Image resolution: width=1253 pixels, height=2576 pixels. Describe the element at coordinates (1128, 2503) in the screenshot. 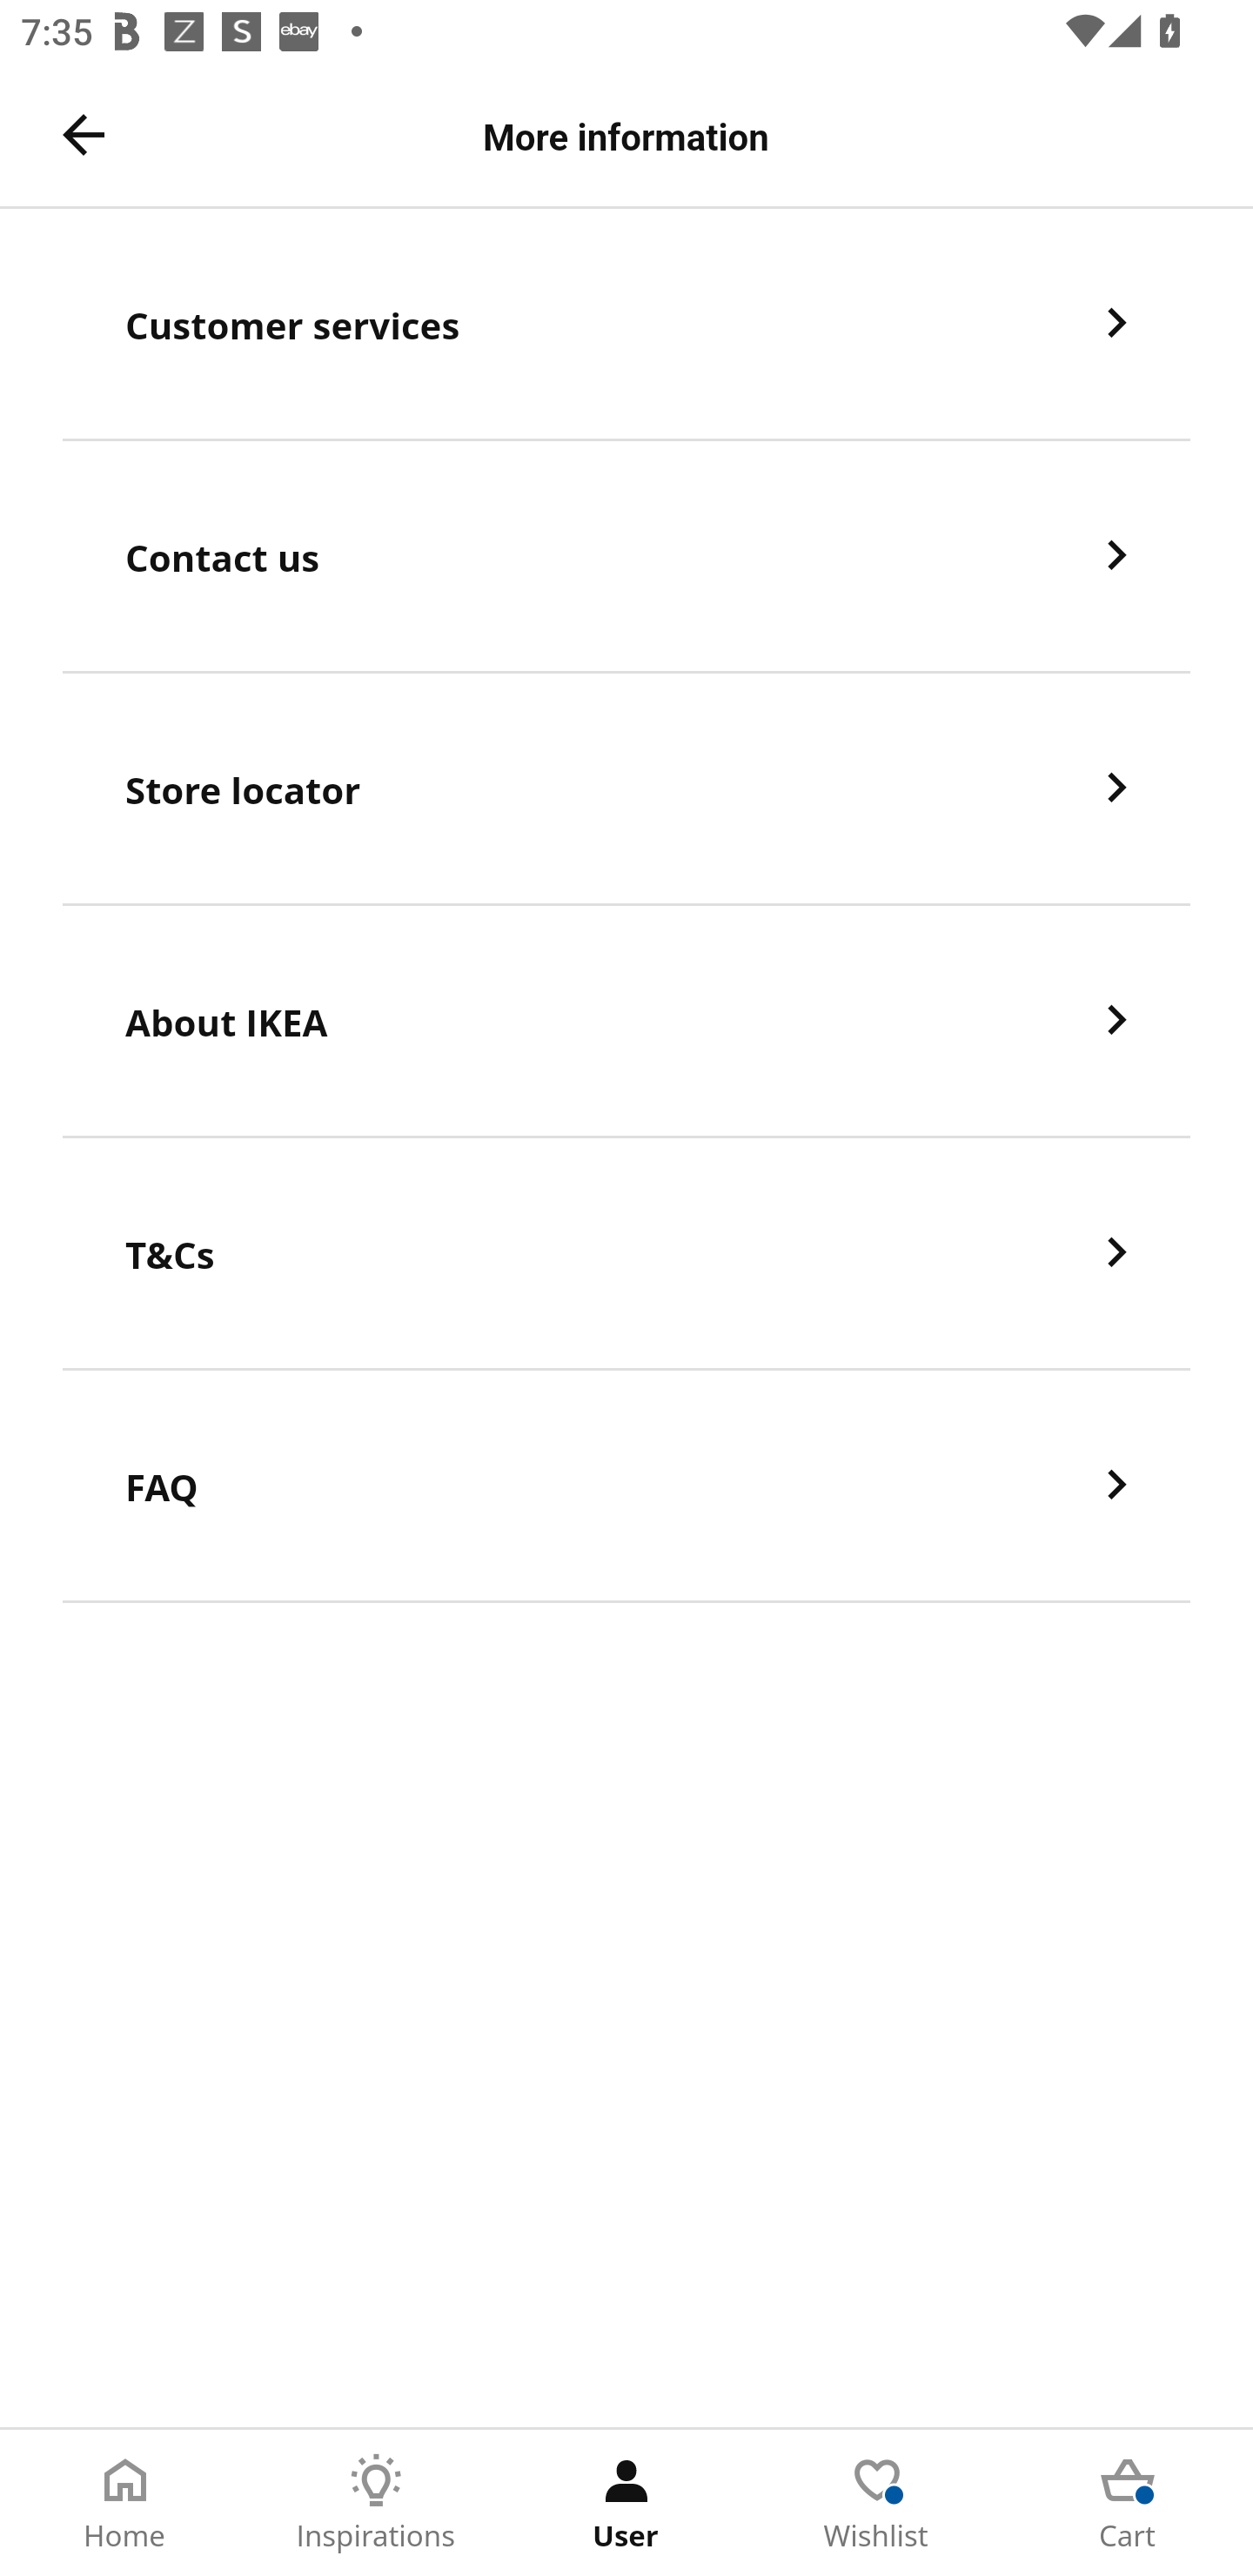

I see `Cart
Tab 5 of 5` at that location.